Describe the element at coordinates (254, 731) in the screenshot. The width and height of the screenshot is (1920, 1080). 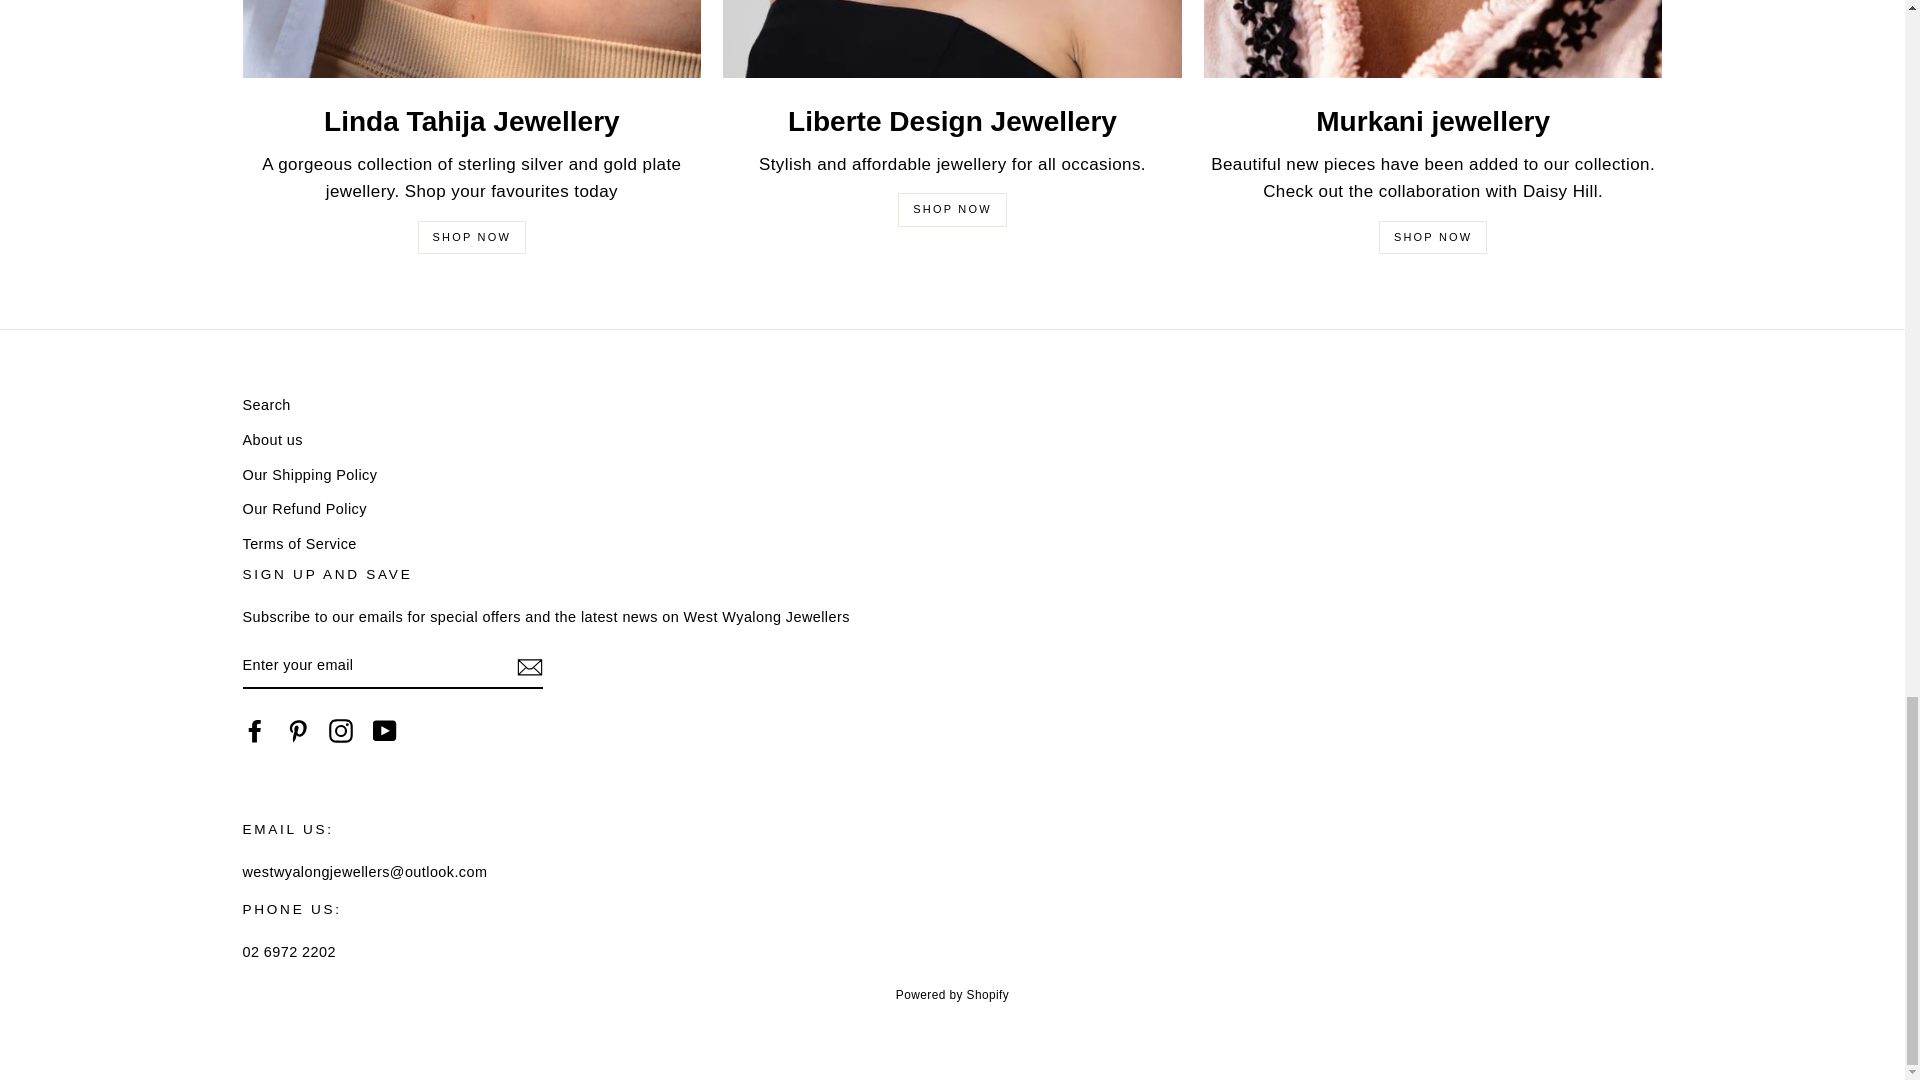
I see `West Wyalong Jewellers on Facebook` at that location.